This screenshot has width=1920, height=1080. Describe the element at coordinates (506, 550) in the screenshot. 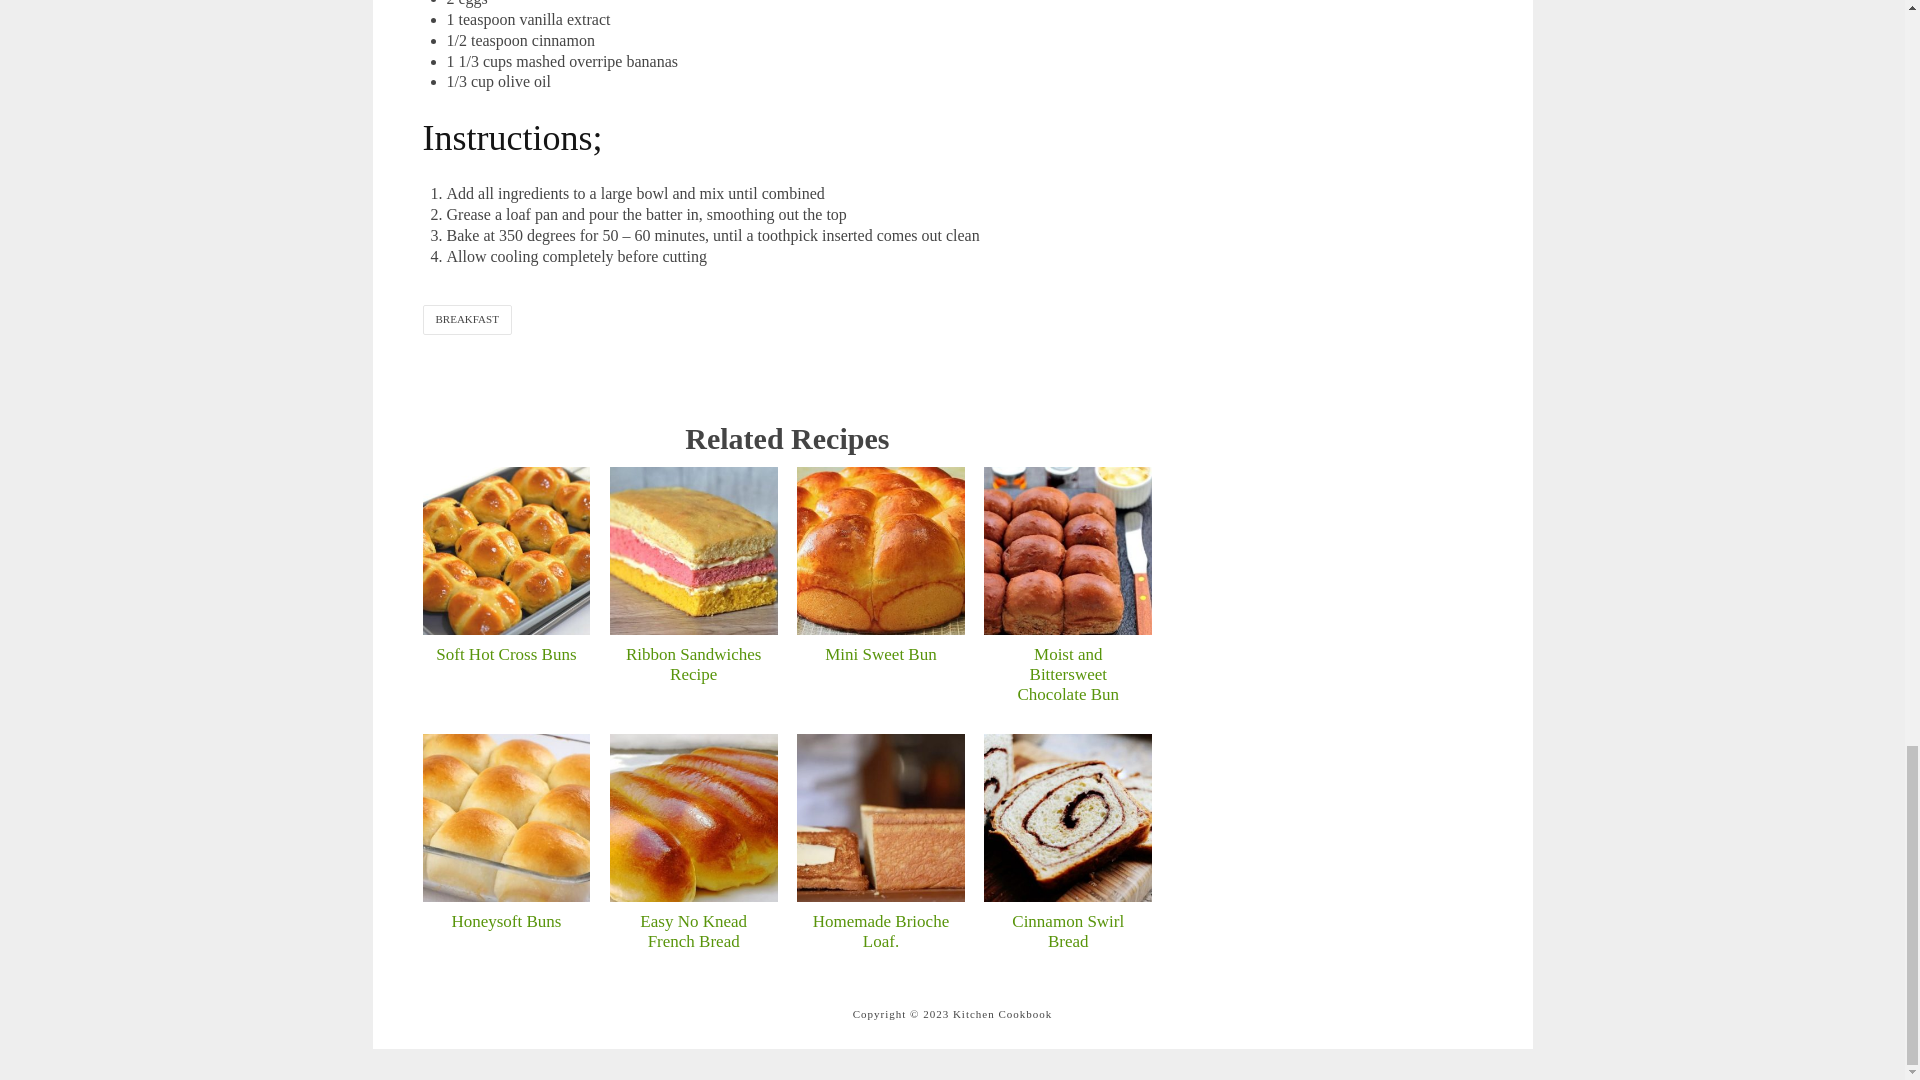

I see `Soft Hot Cross Buns` at that location.